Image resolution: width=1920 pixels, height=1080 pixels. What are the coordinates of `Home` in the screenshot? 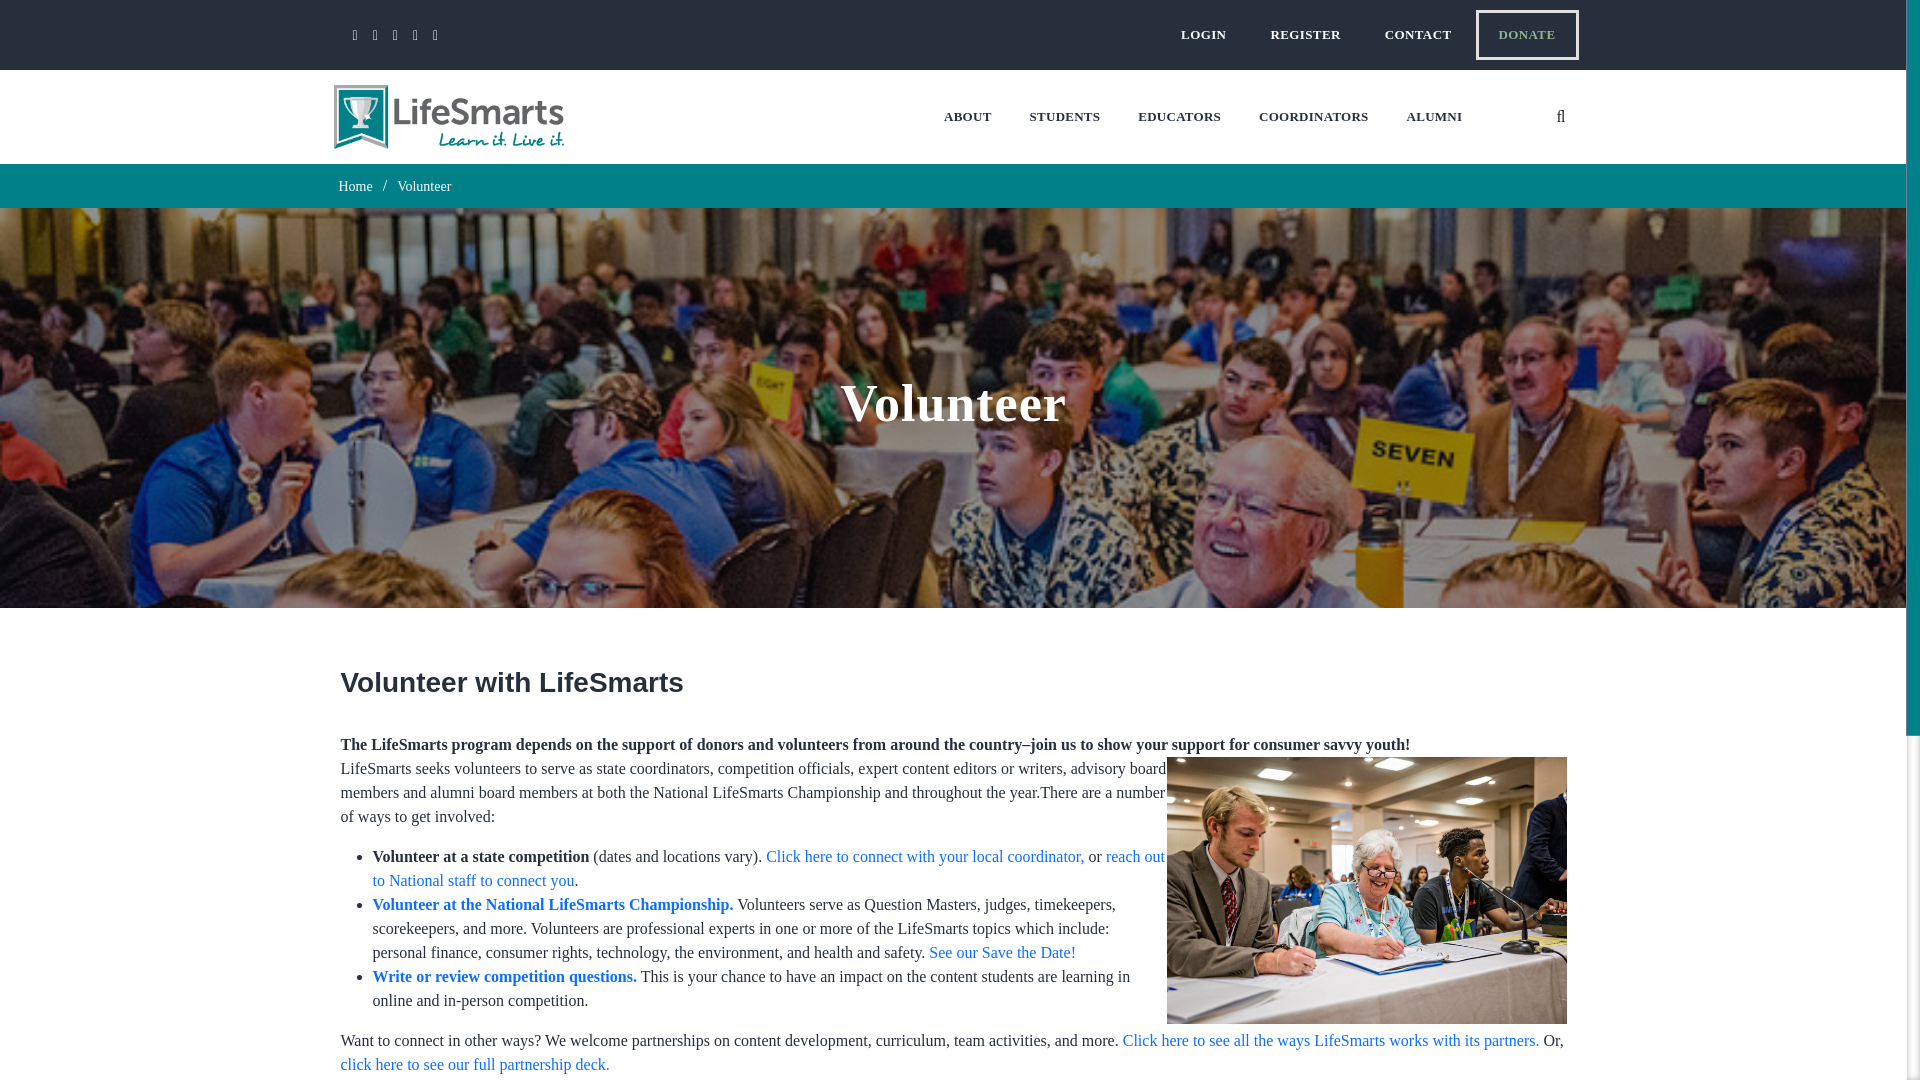 It's located at (356, 186).